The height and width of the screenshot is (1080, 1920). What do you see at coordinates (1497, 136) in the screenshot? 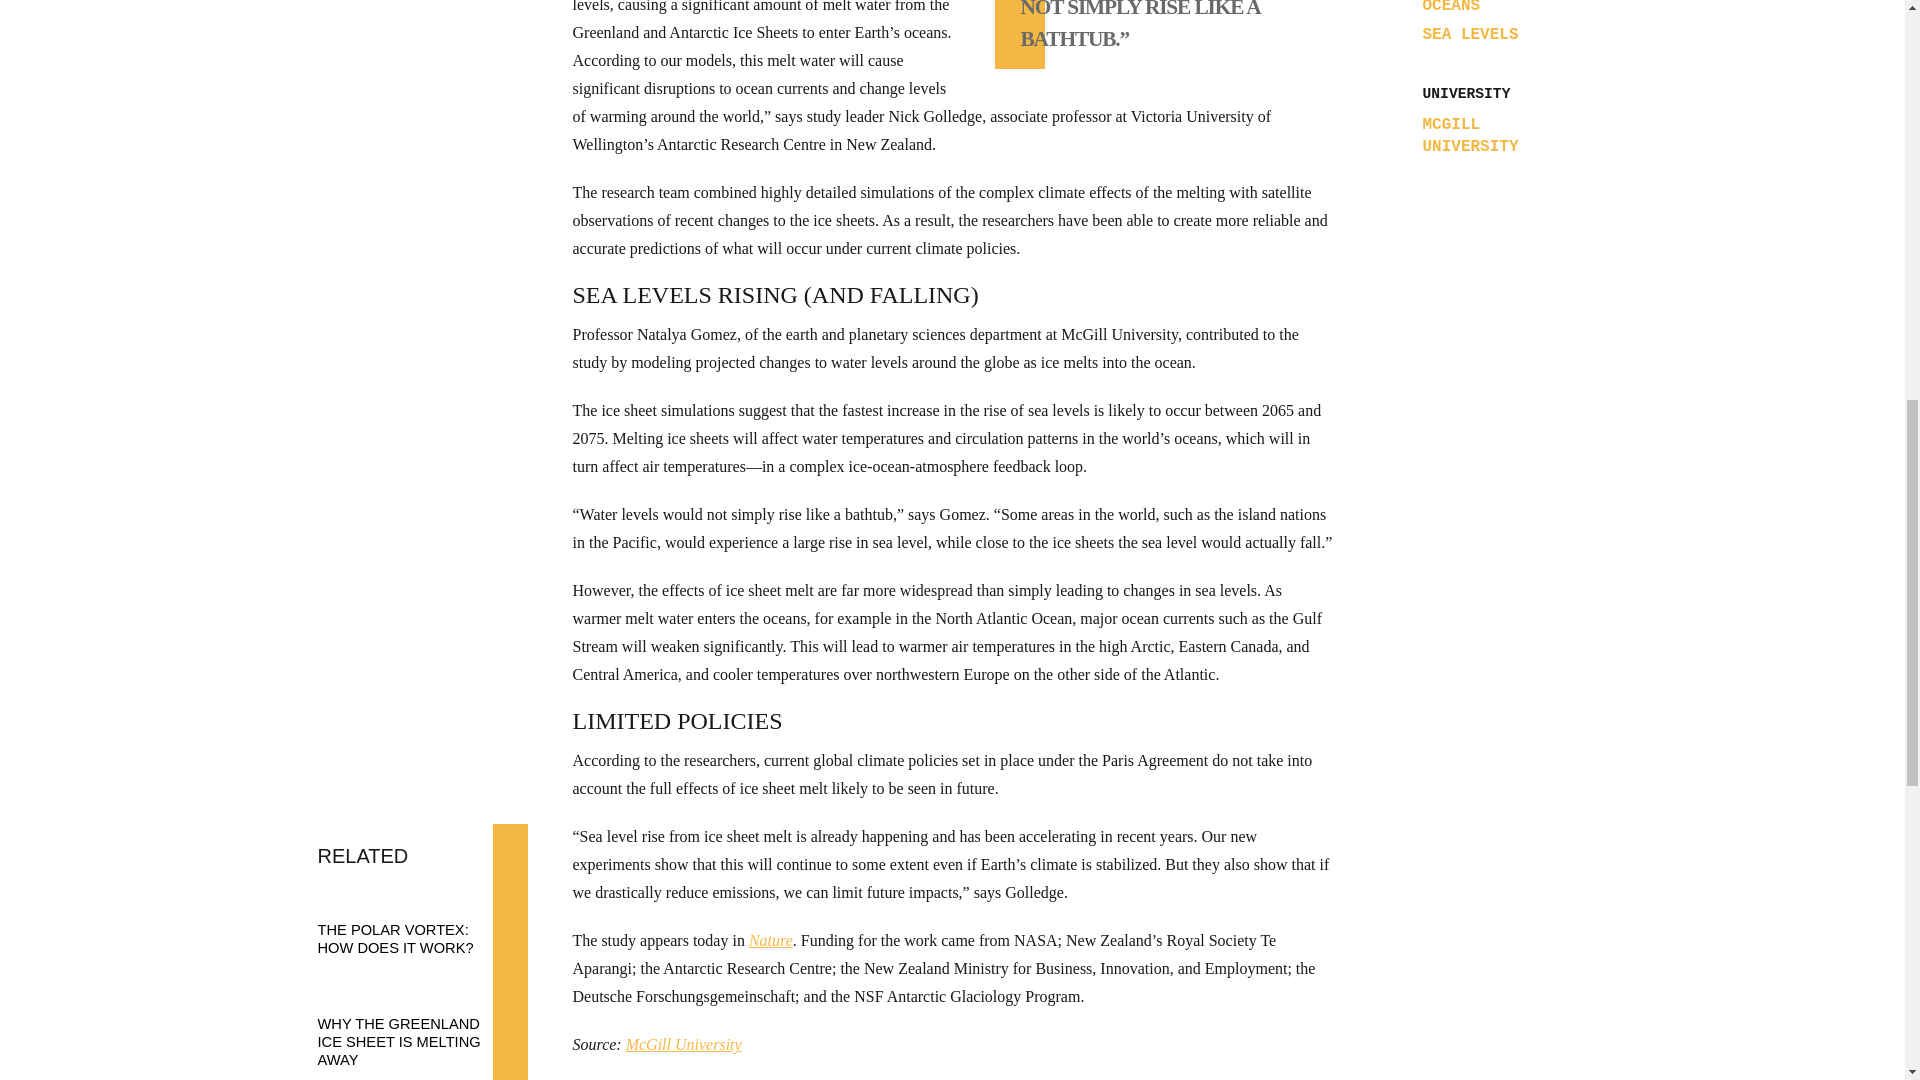
I see `MCGILL UNIVERSITY` at bounding box center [1497, 136].